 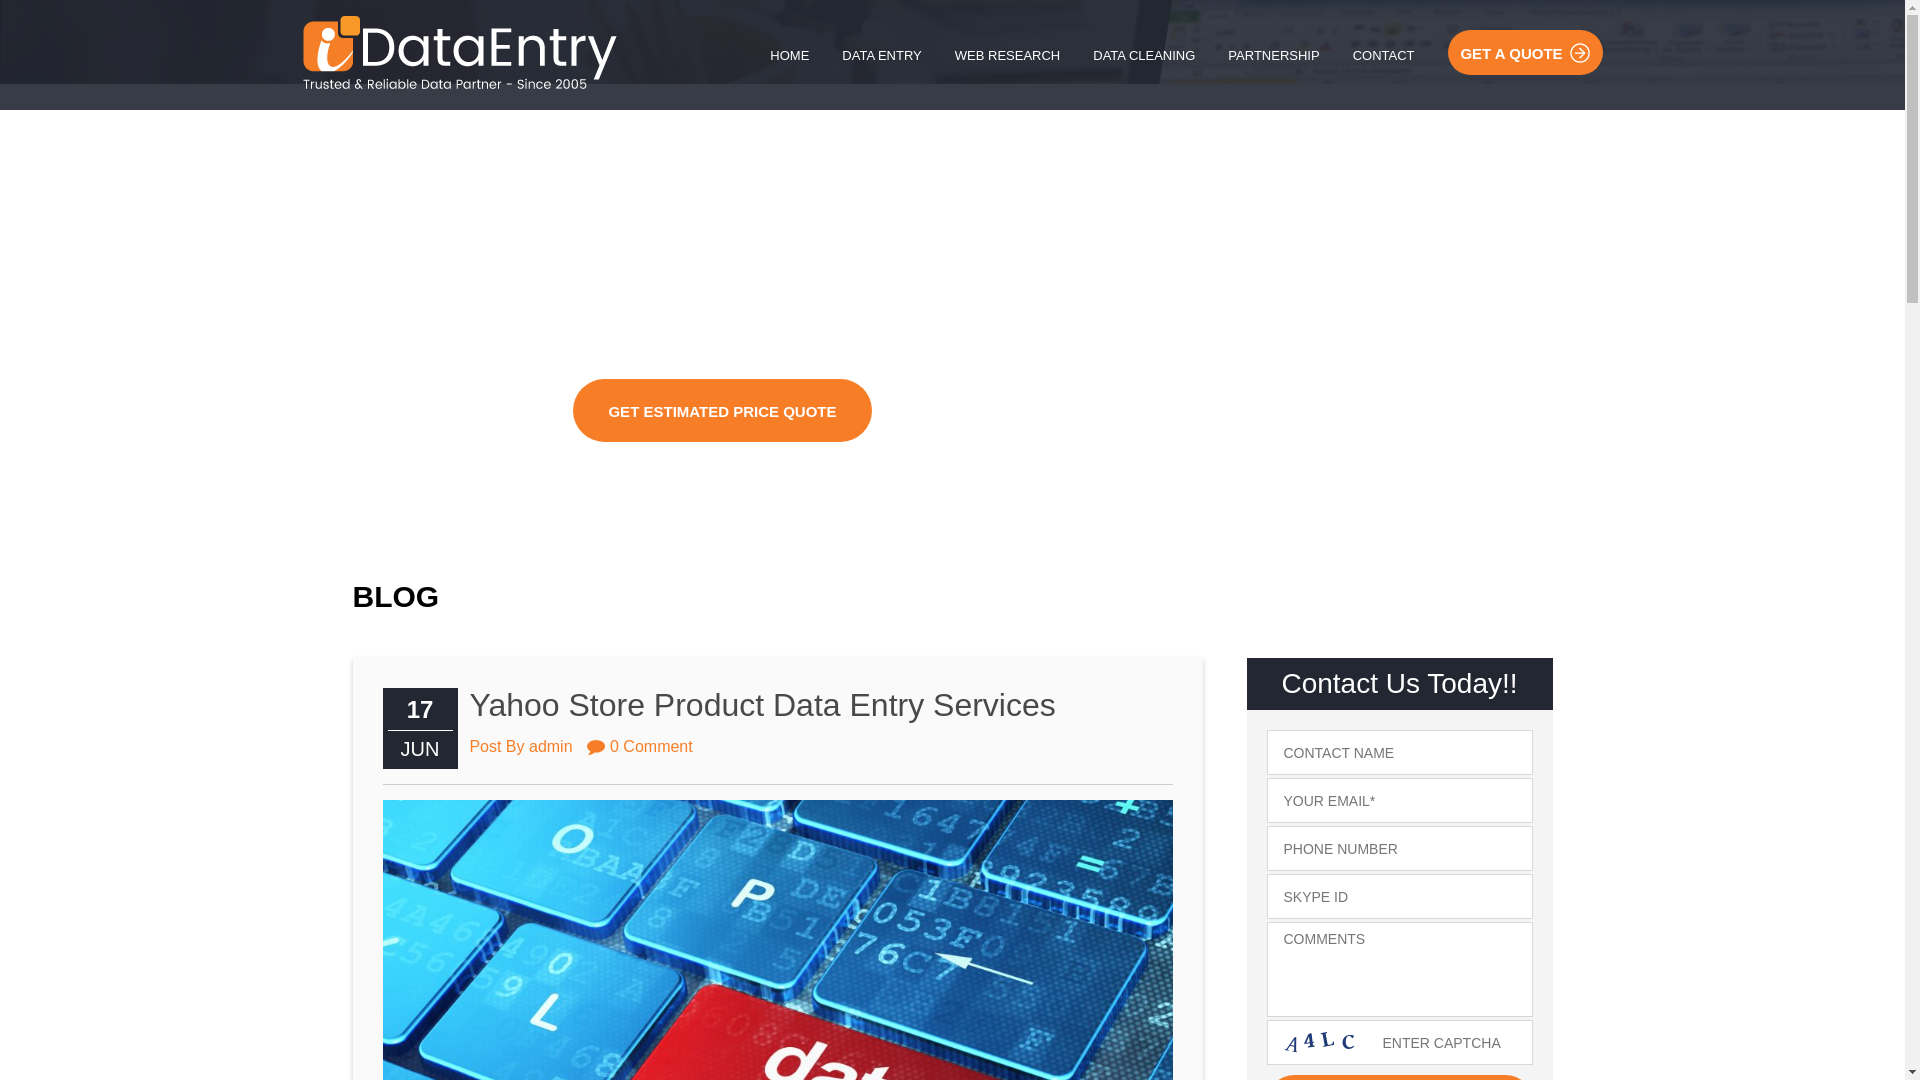 What do you see at coordinates (881, 55) in the screenshot?
I see `DATA ENTRY` at bounding box center [881, 55].